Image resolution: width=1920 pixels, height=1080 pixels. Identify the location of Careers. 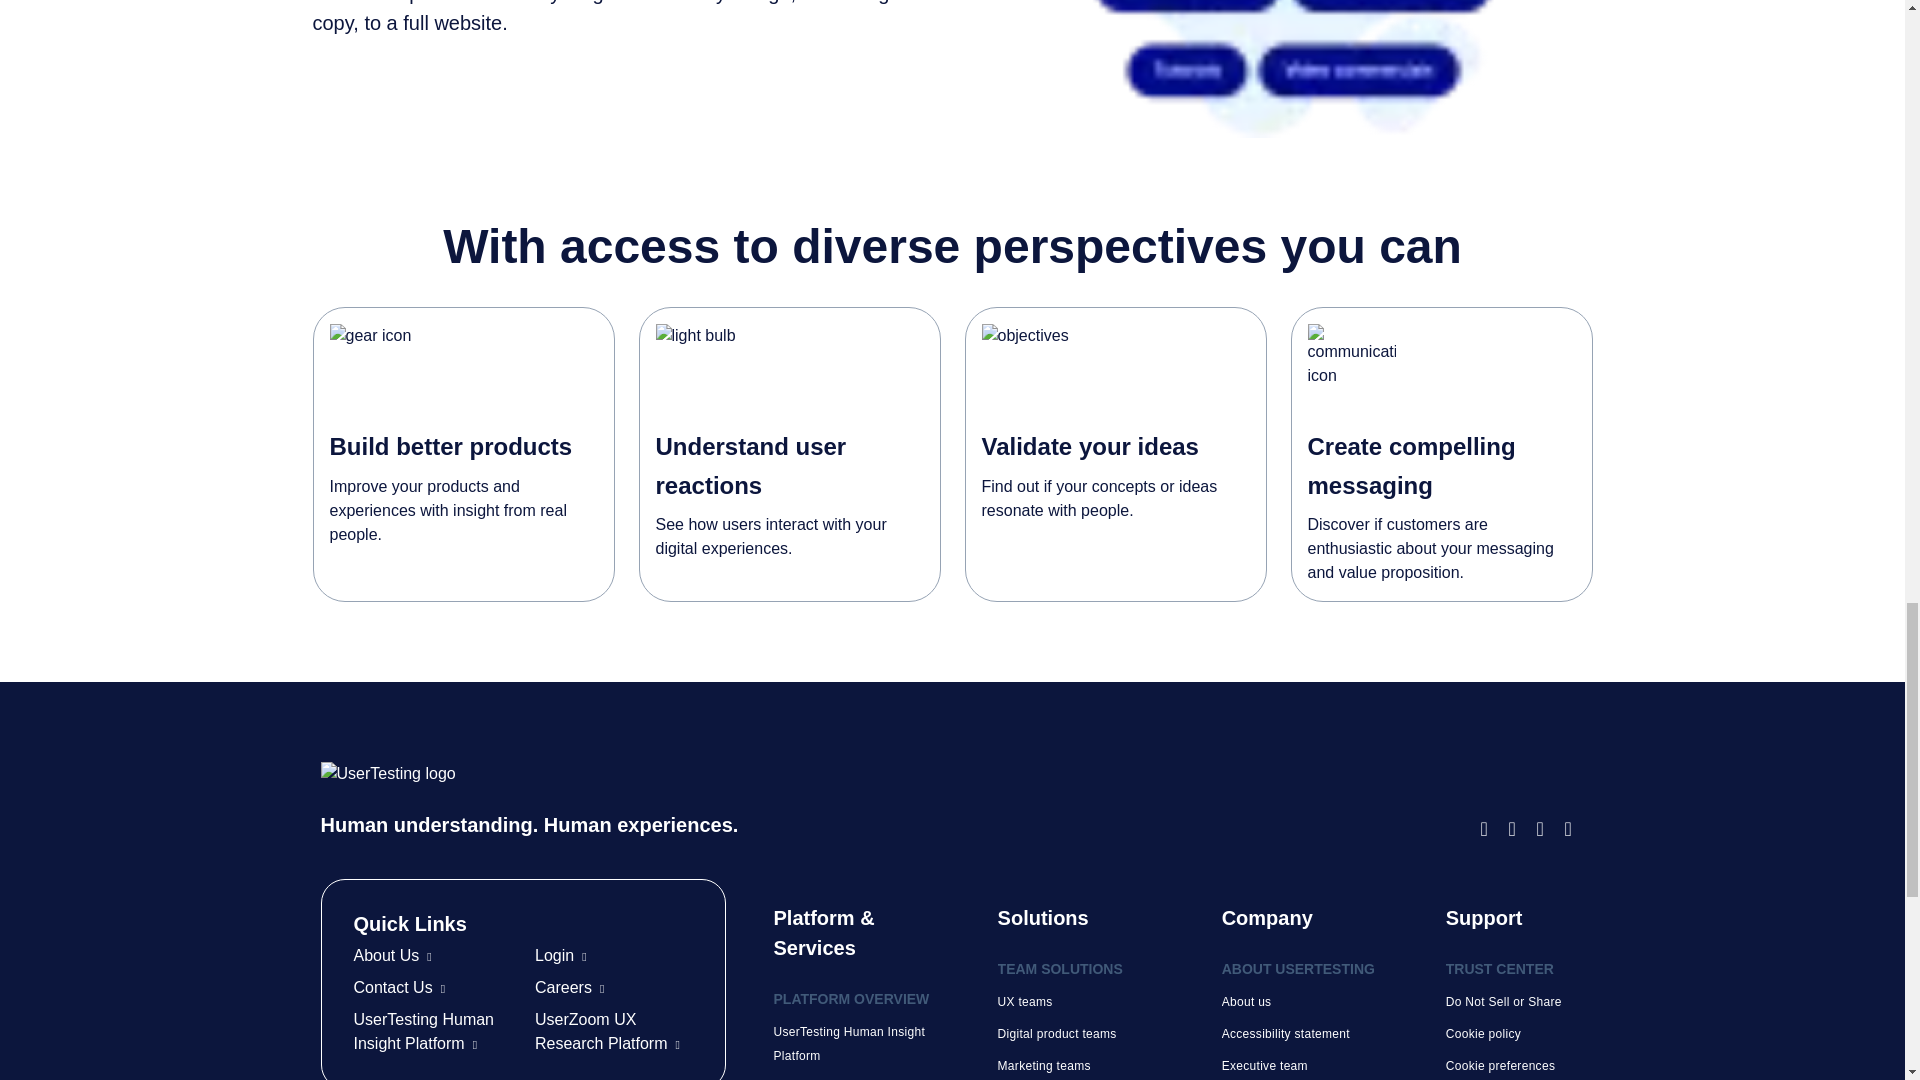
(570, 986).